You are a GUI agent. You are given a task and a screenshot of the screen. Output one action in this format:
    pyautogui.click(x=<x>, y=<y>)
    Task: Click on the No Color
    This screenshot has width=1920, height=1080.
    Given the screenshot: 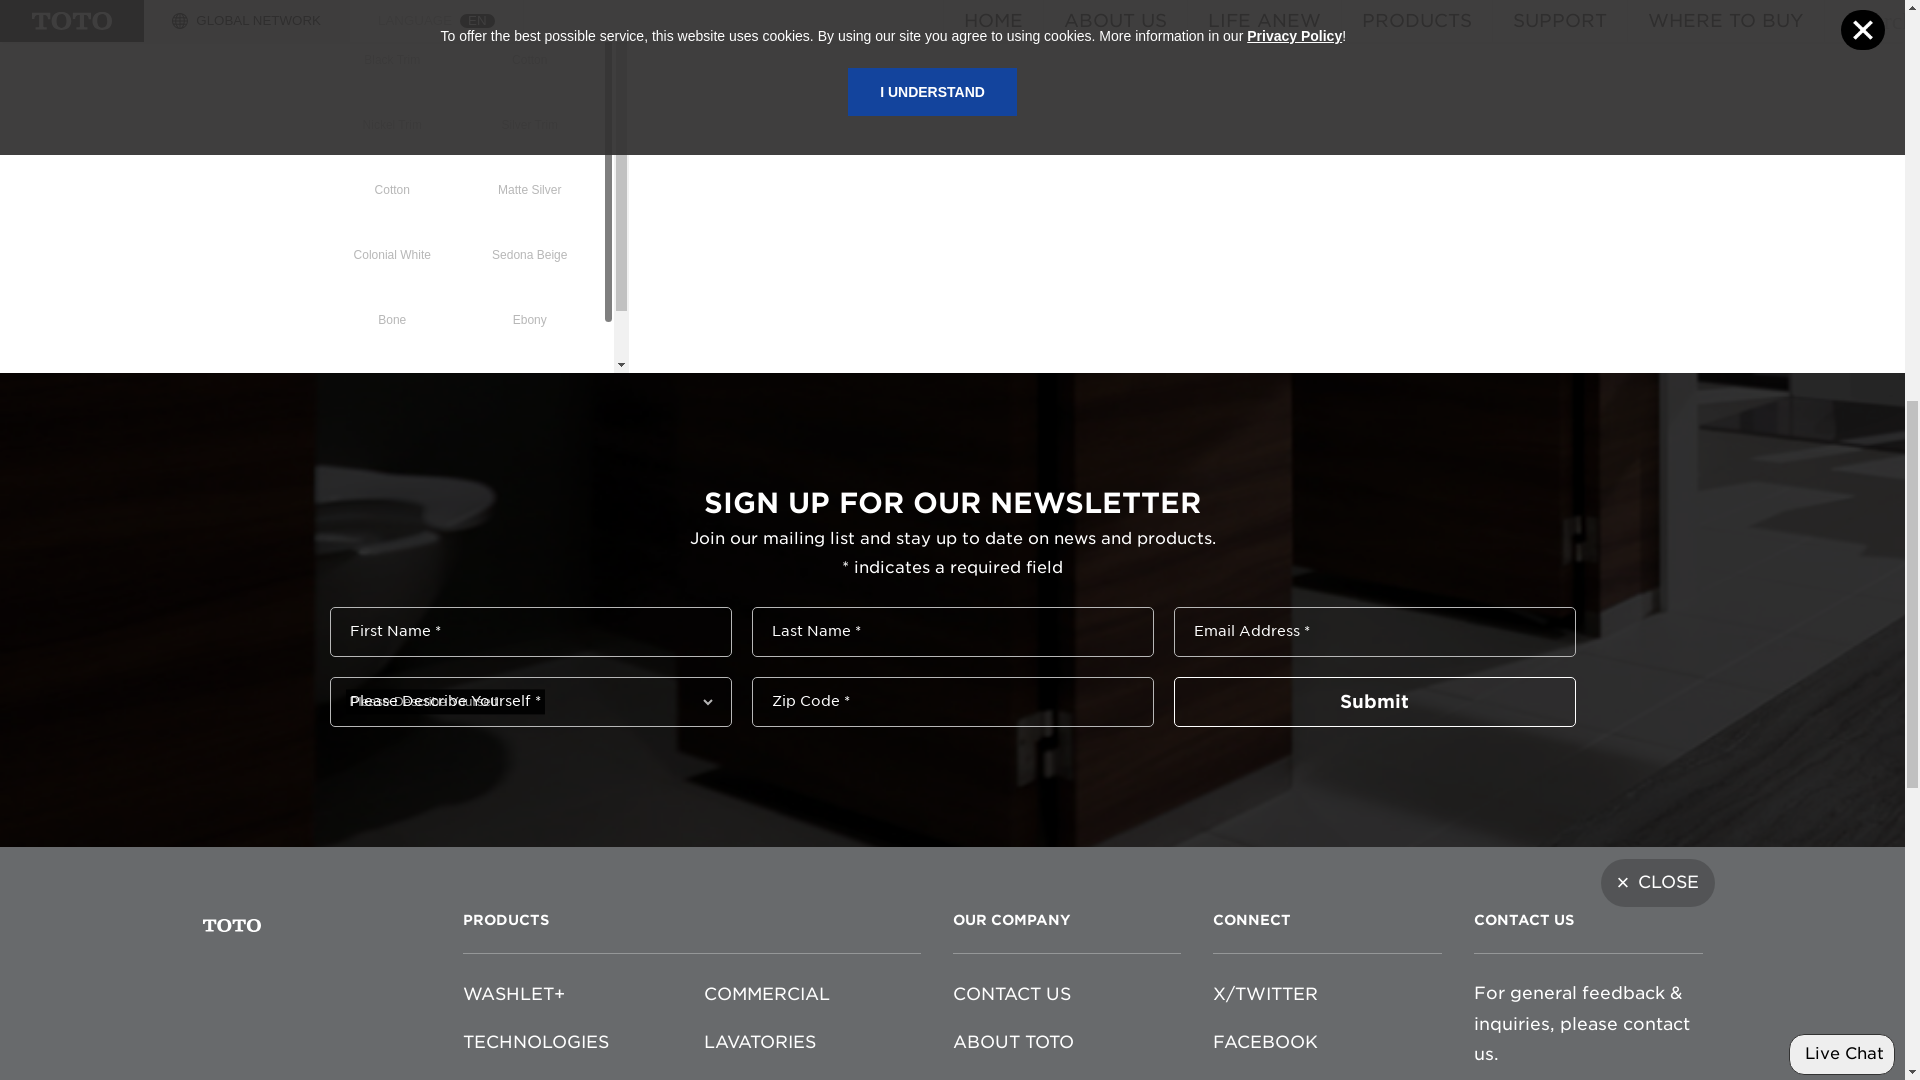 What is the action you would take?
    pyautogui.click(x=392, y=366)
    